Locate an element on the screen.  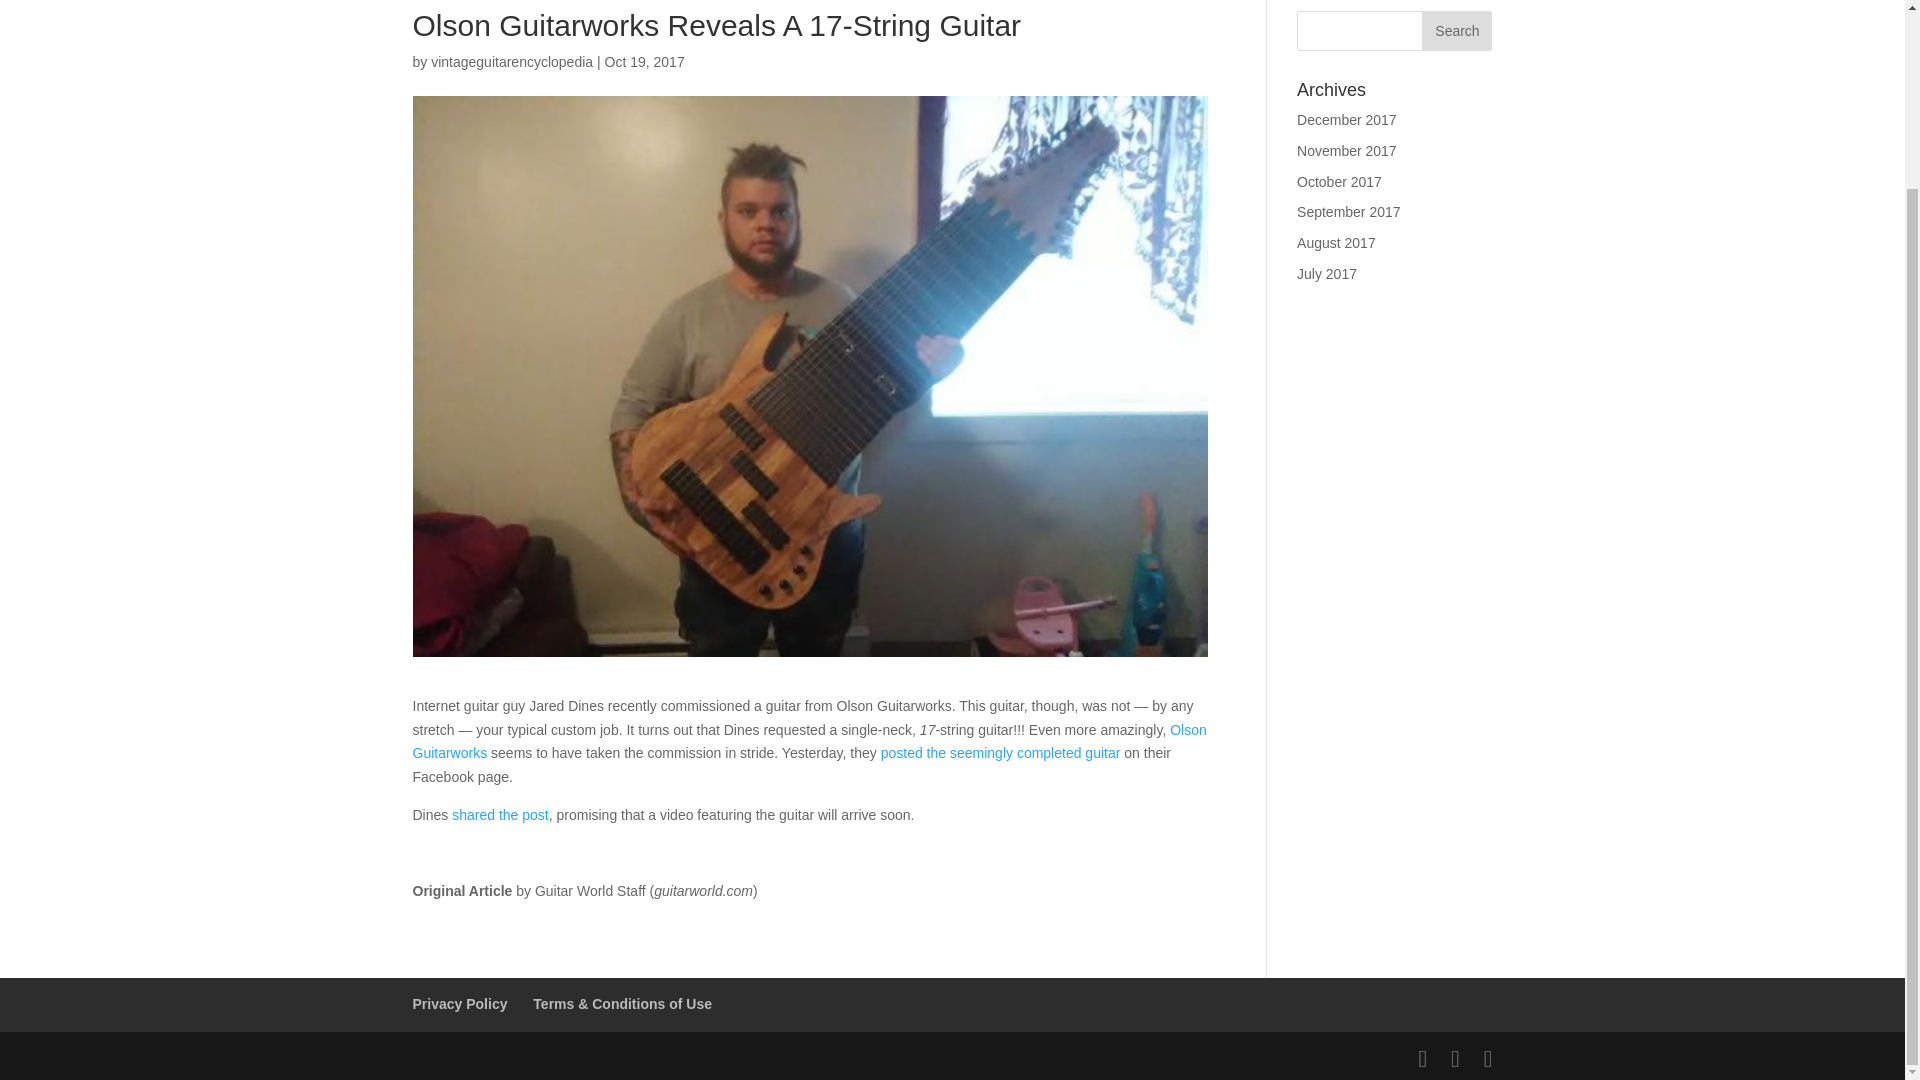
vintageguitarencyclopedia is located at coordinates (512, 62).